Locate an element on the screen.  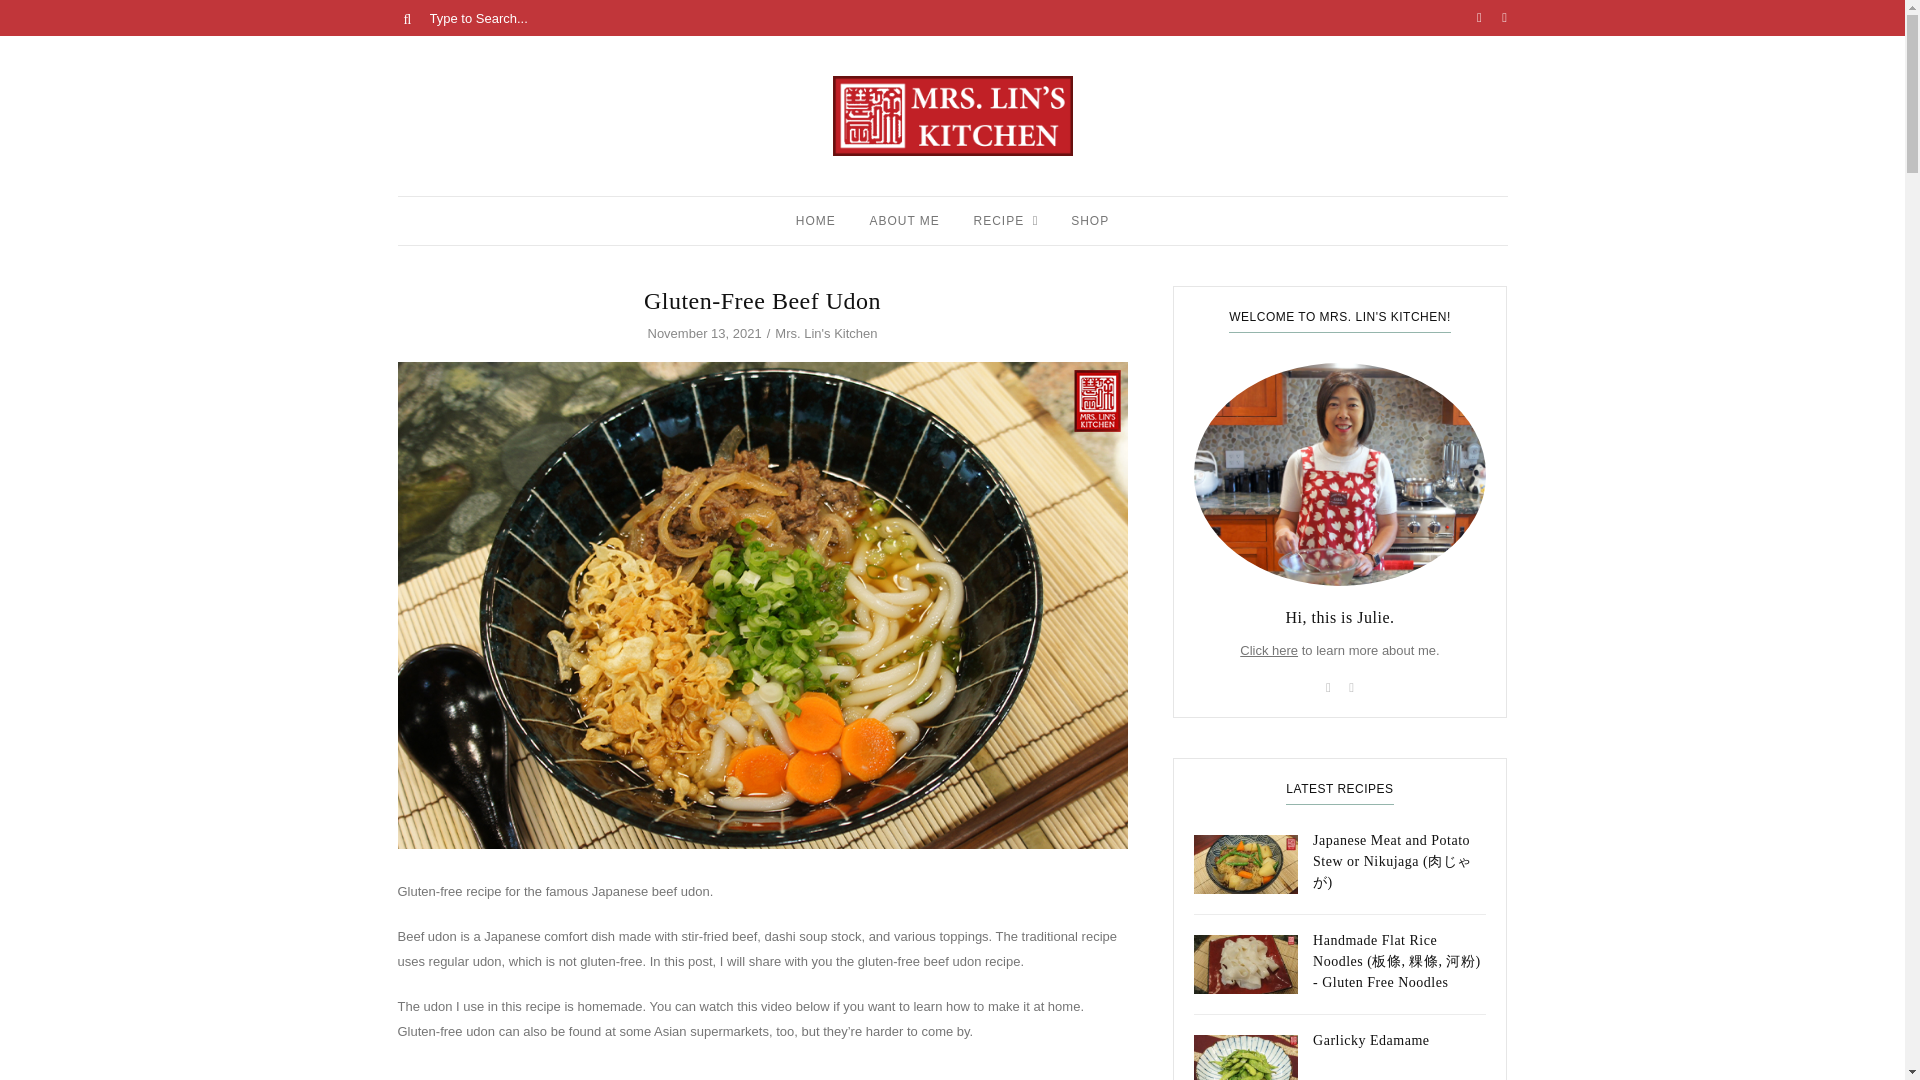
RECIPE is located at coordinates (999, 220).